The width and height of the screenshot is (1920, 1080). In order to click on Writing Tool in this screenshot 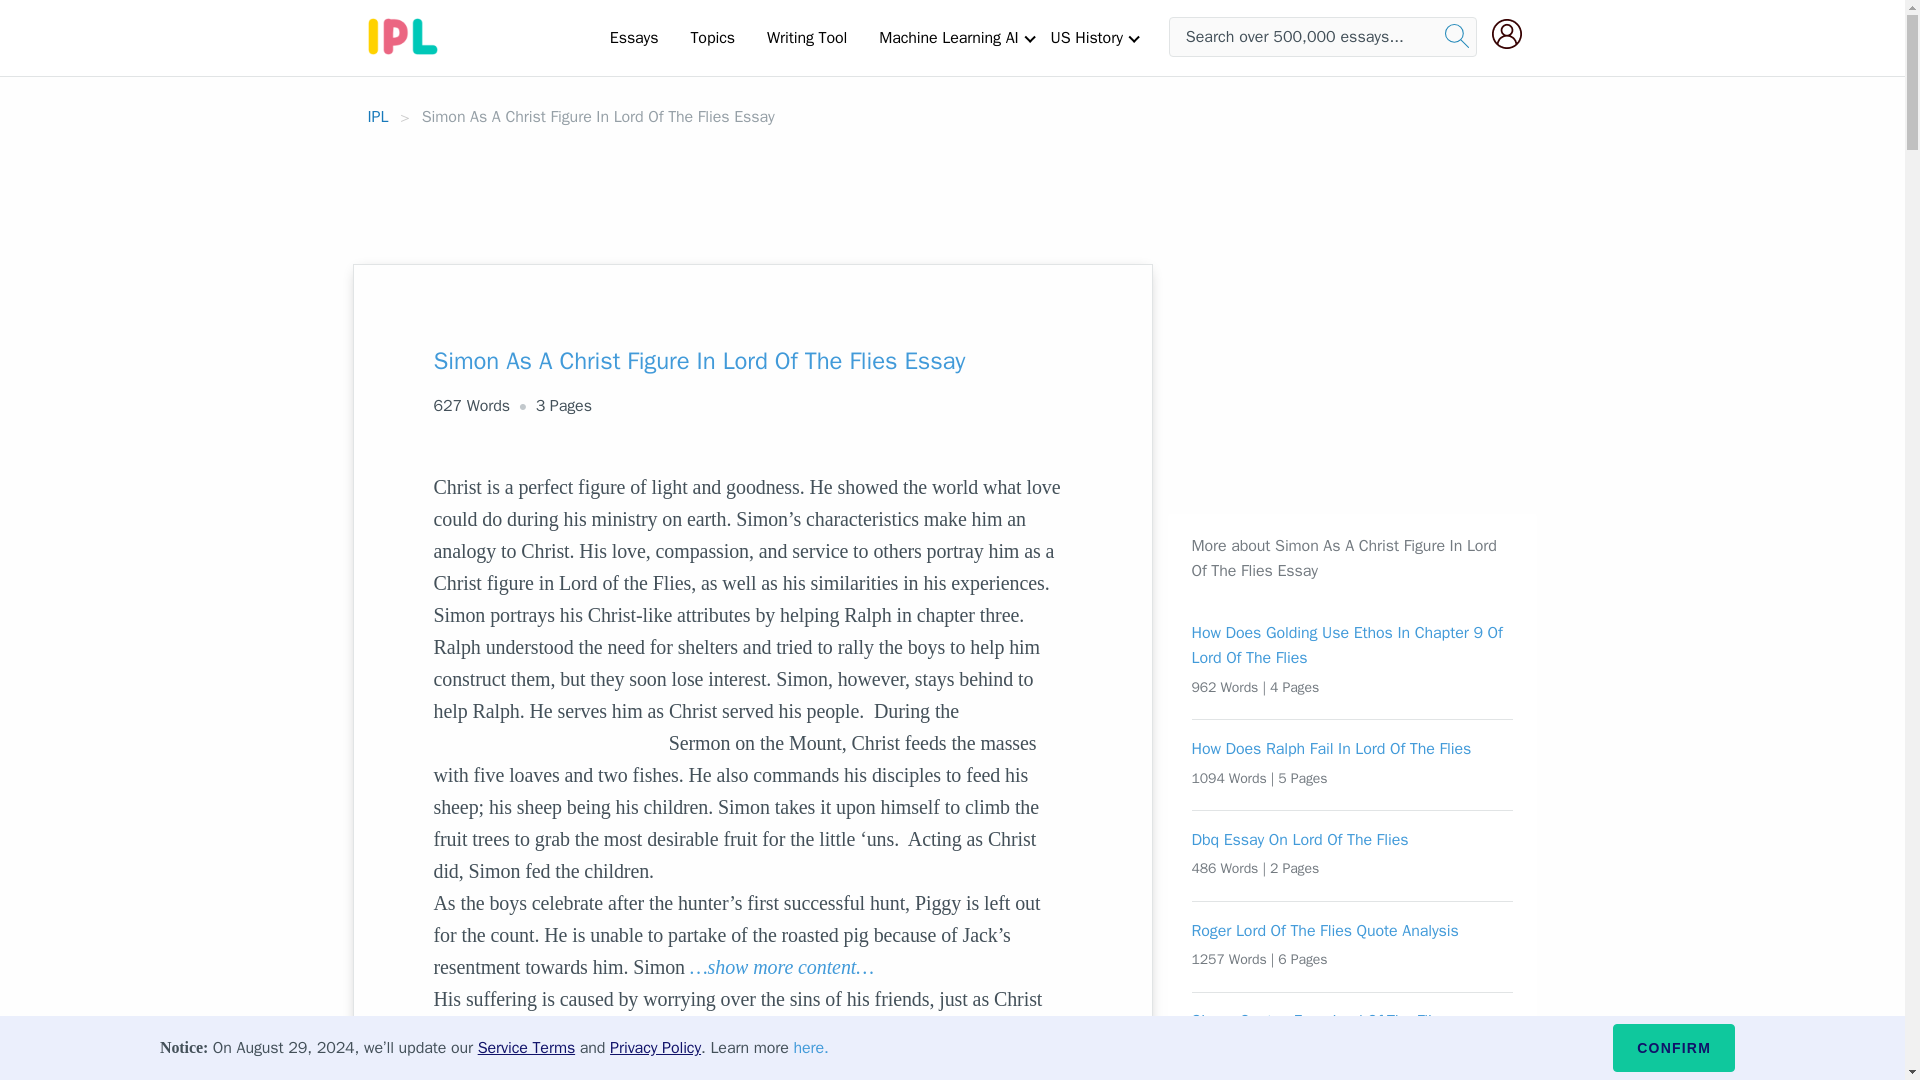, I will do `click(806, 37)`.